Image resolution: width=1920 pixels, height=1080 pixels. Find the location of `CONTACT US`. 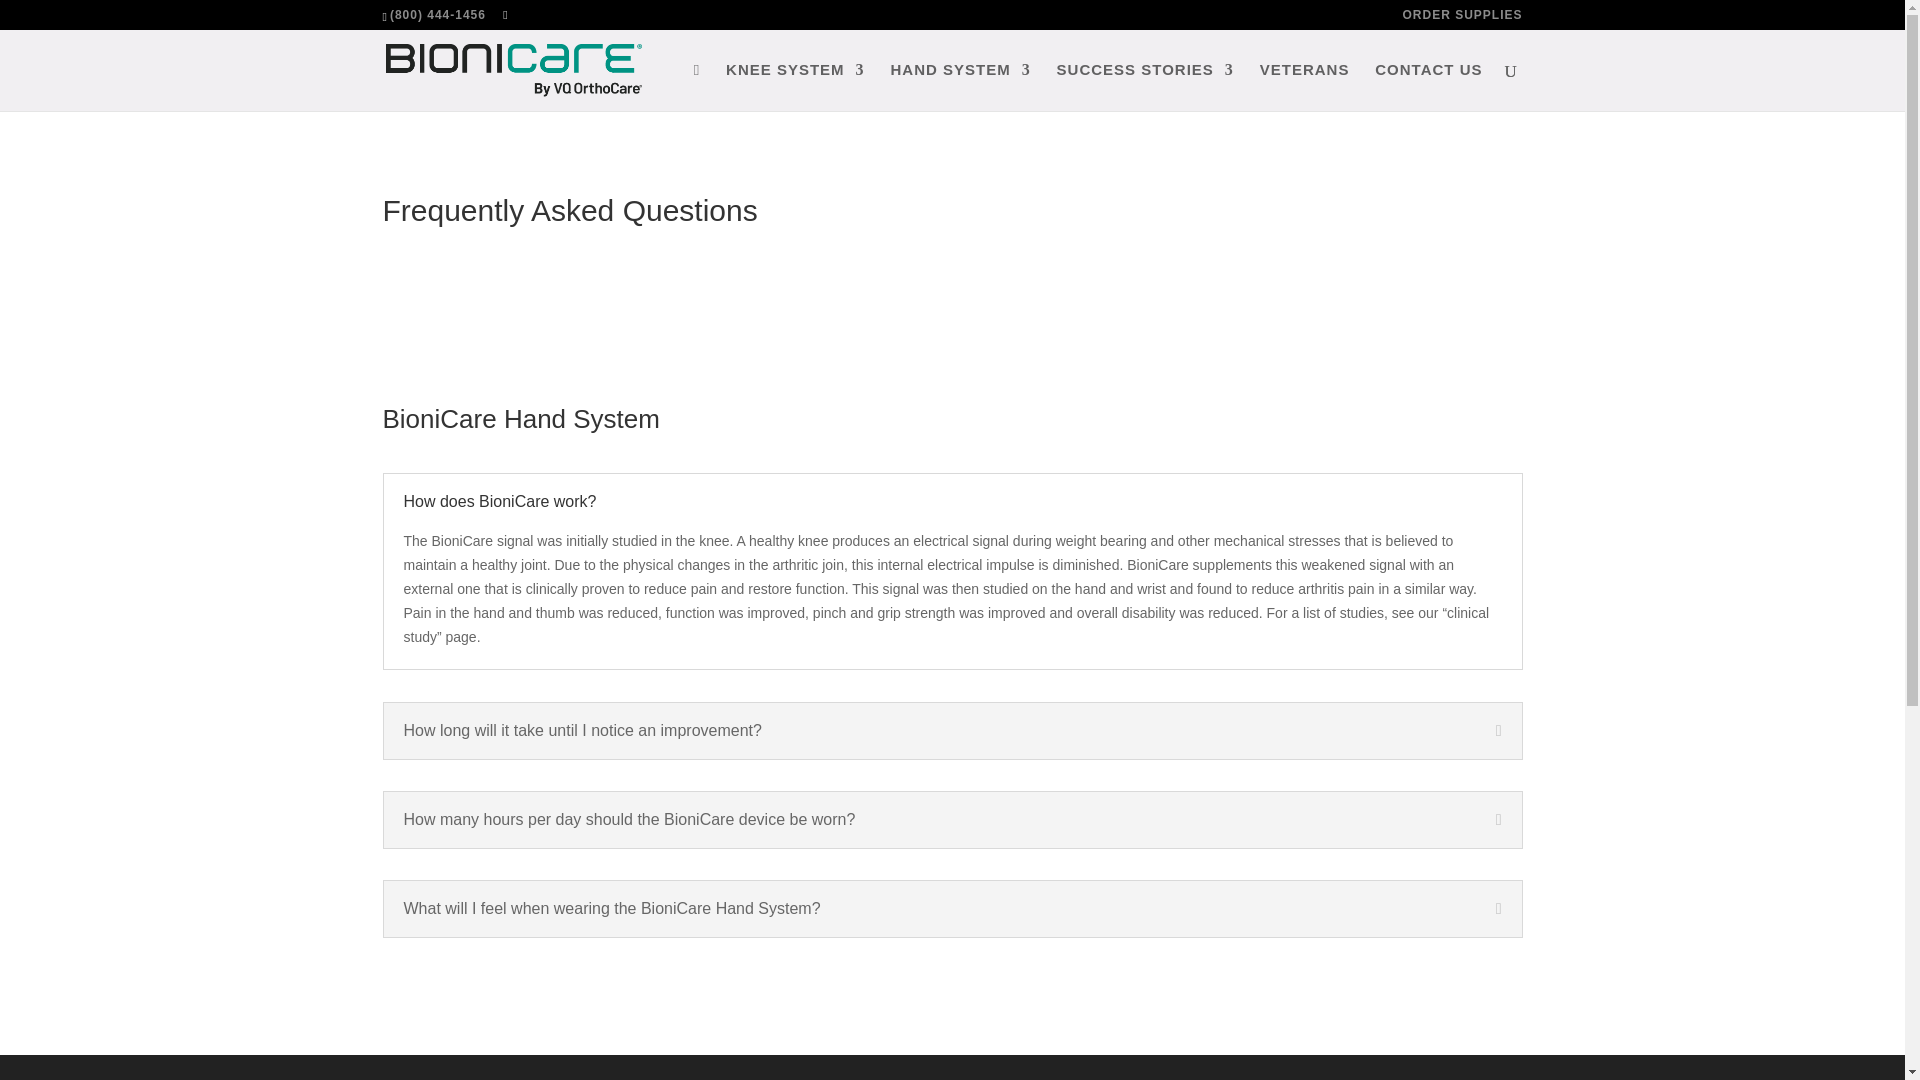

CONTACT US is located at coordinates (1428, 86).